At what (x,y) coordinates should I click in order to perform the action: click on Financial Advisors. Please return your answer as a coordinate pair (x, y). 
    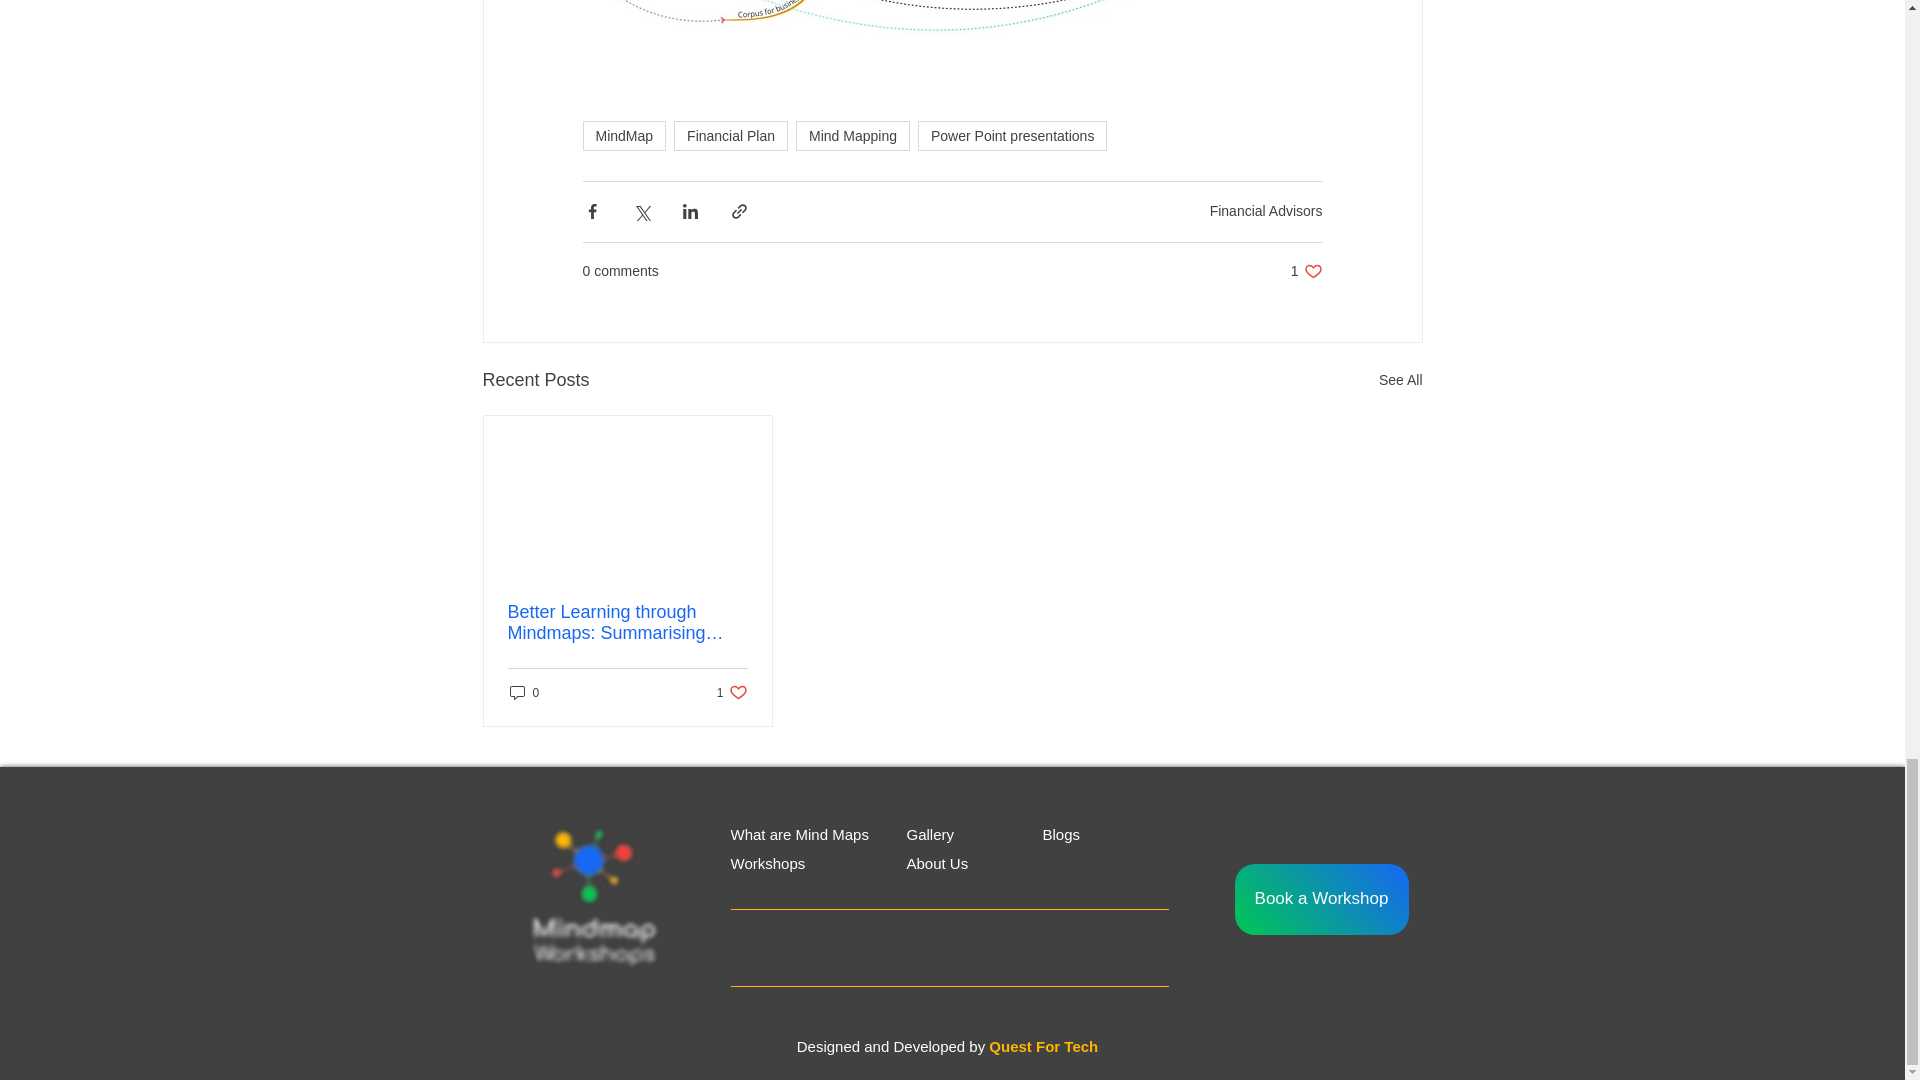
    Looking at the image, I should click on (798, 834).